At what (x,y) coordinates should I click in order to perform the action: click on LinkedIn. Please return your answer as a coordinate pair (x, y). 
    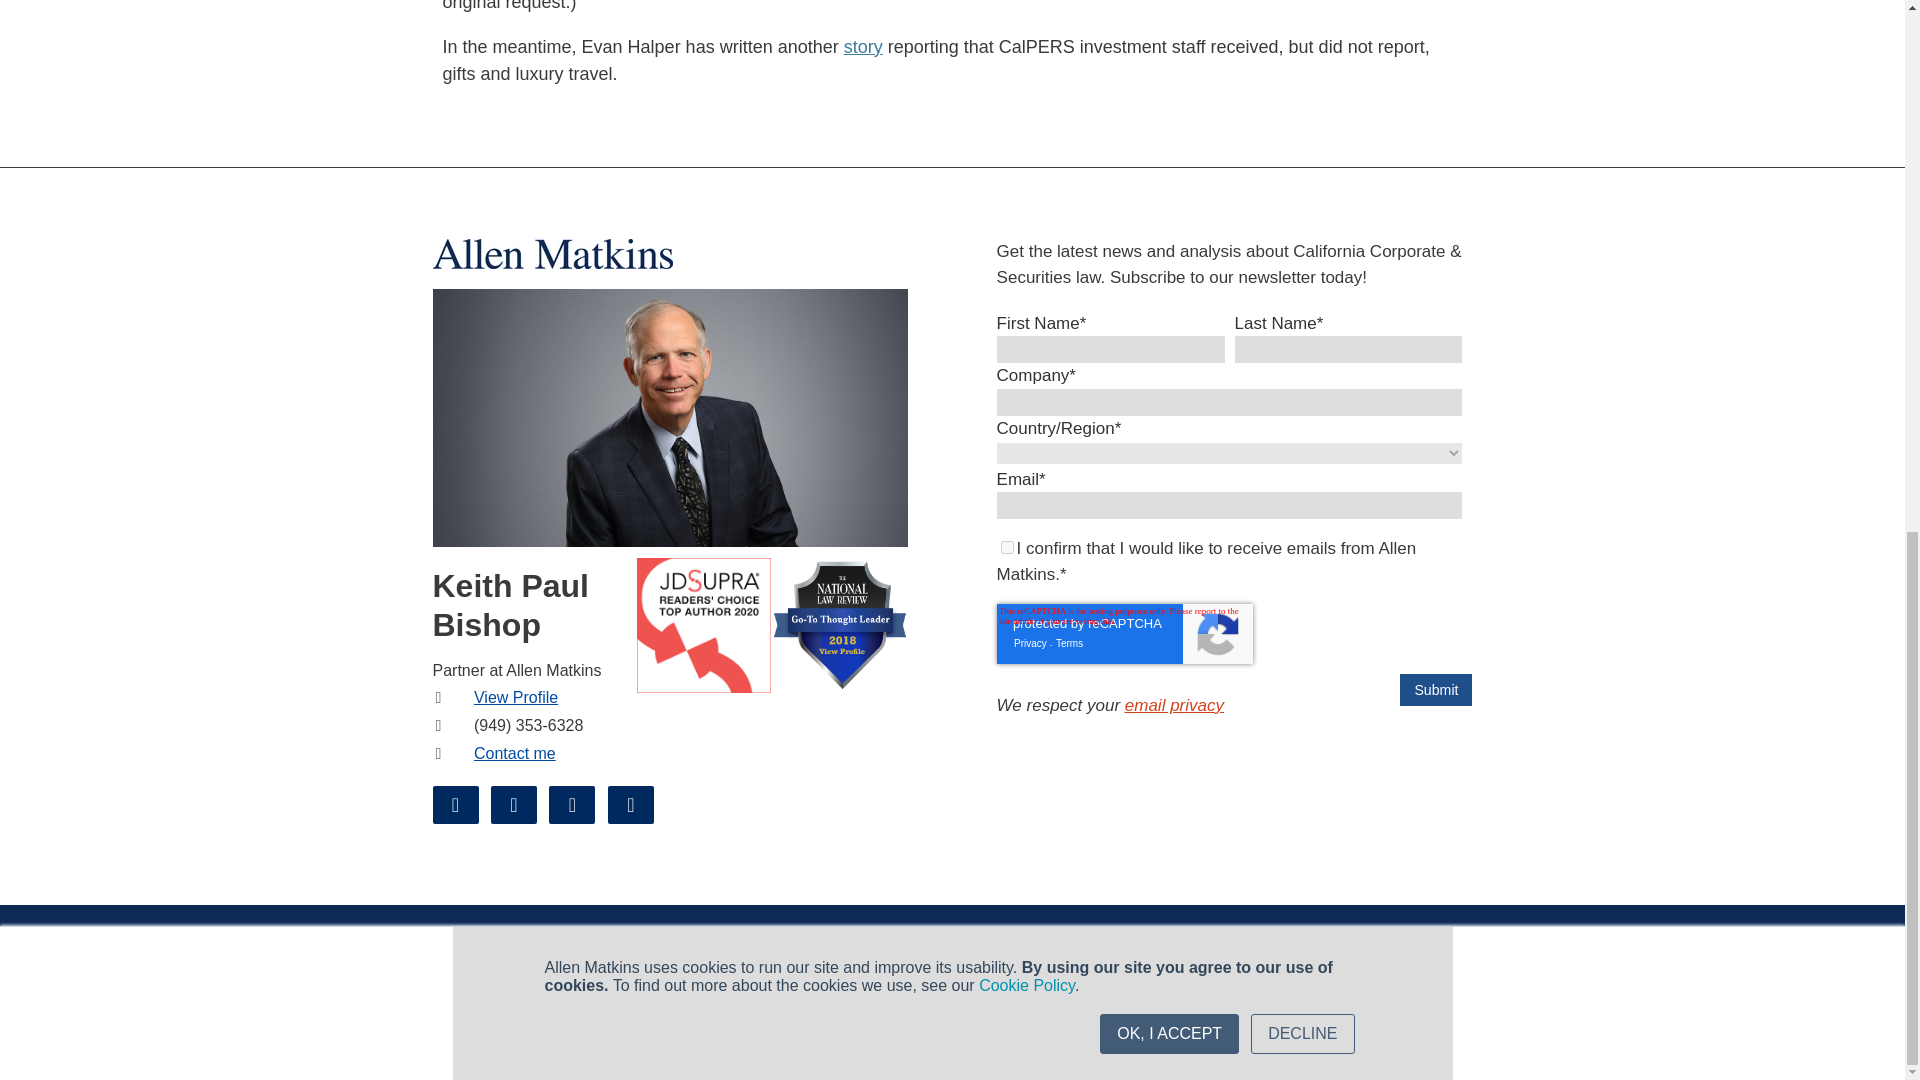
    Looking at the image, I should click on (514, 805).